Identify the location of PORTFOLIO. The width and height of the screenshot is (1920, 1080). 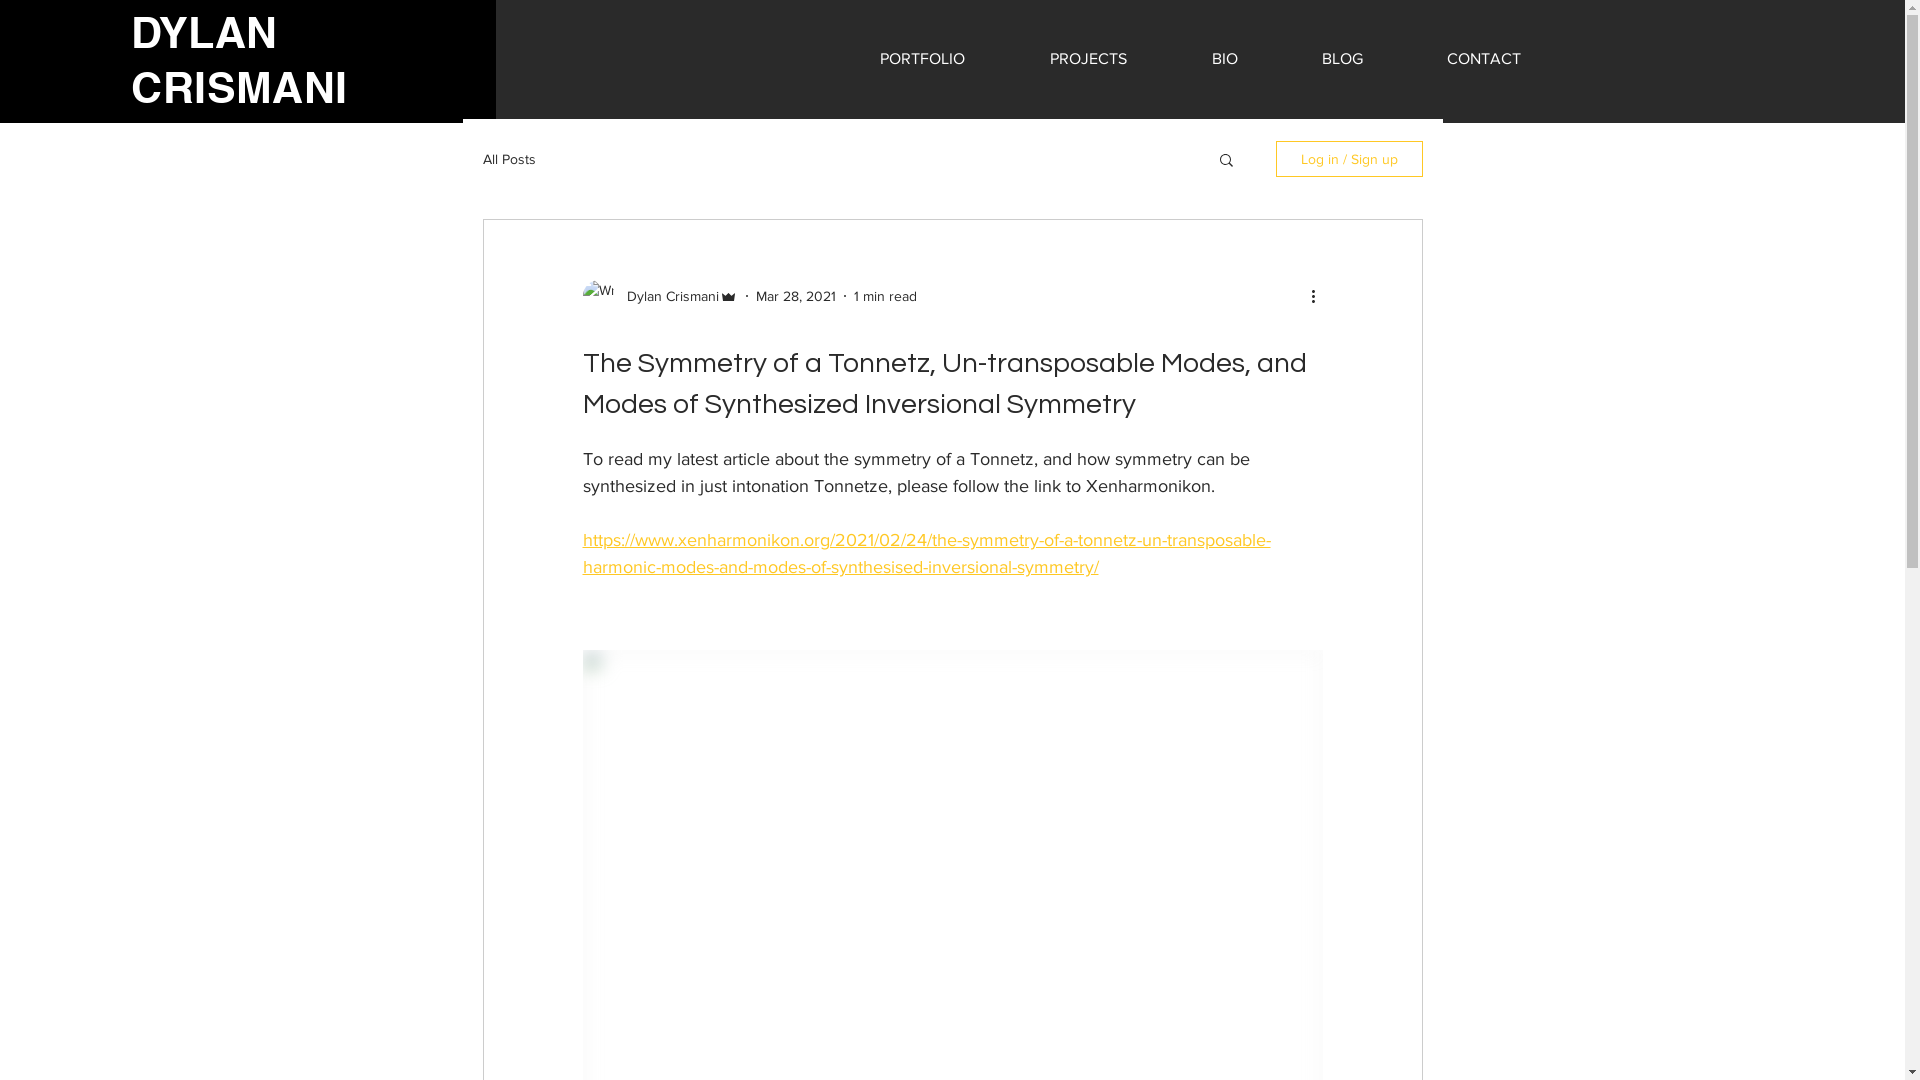
(923, 59).